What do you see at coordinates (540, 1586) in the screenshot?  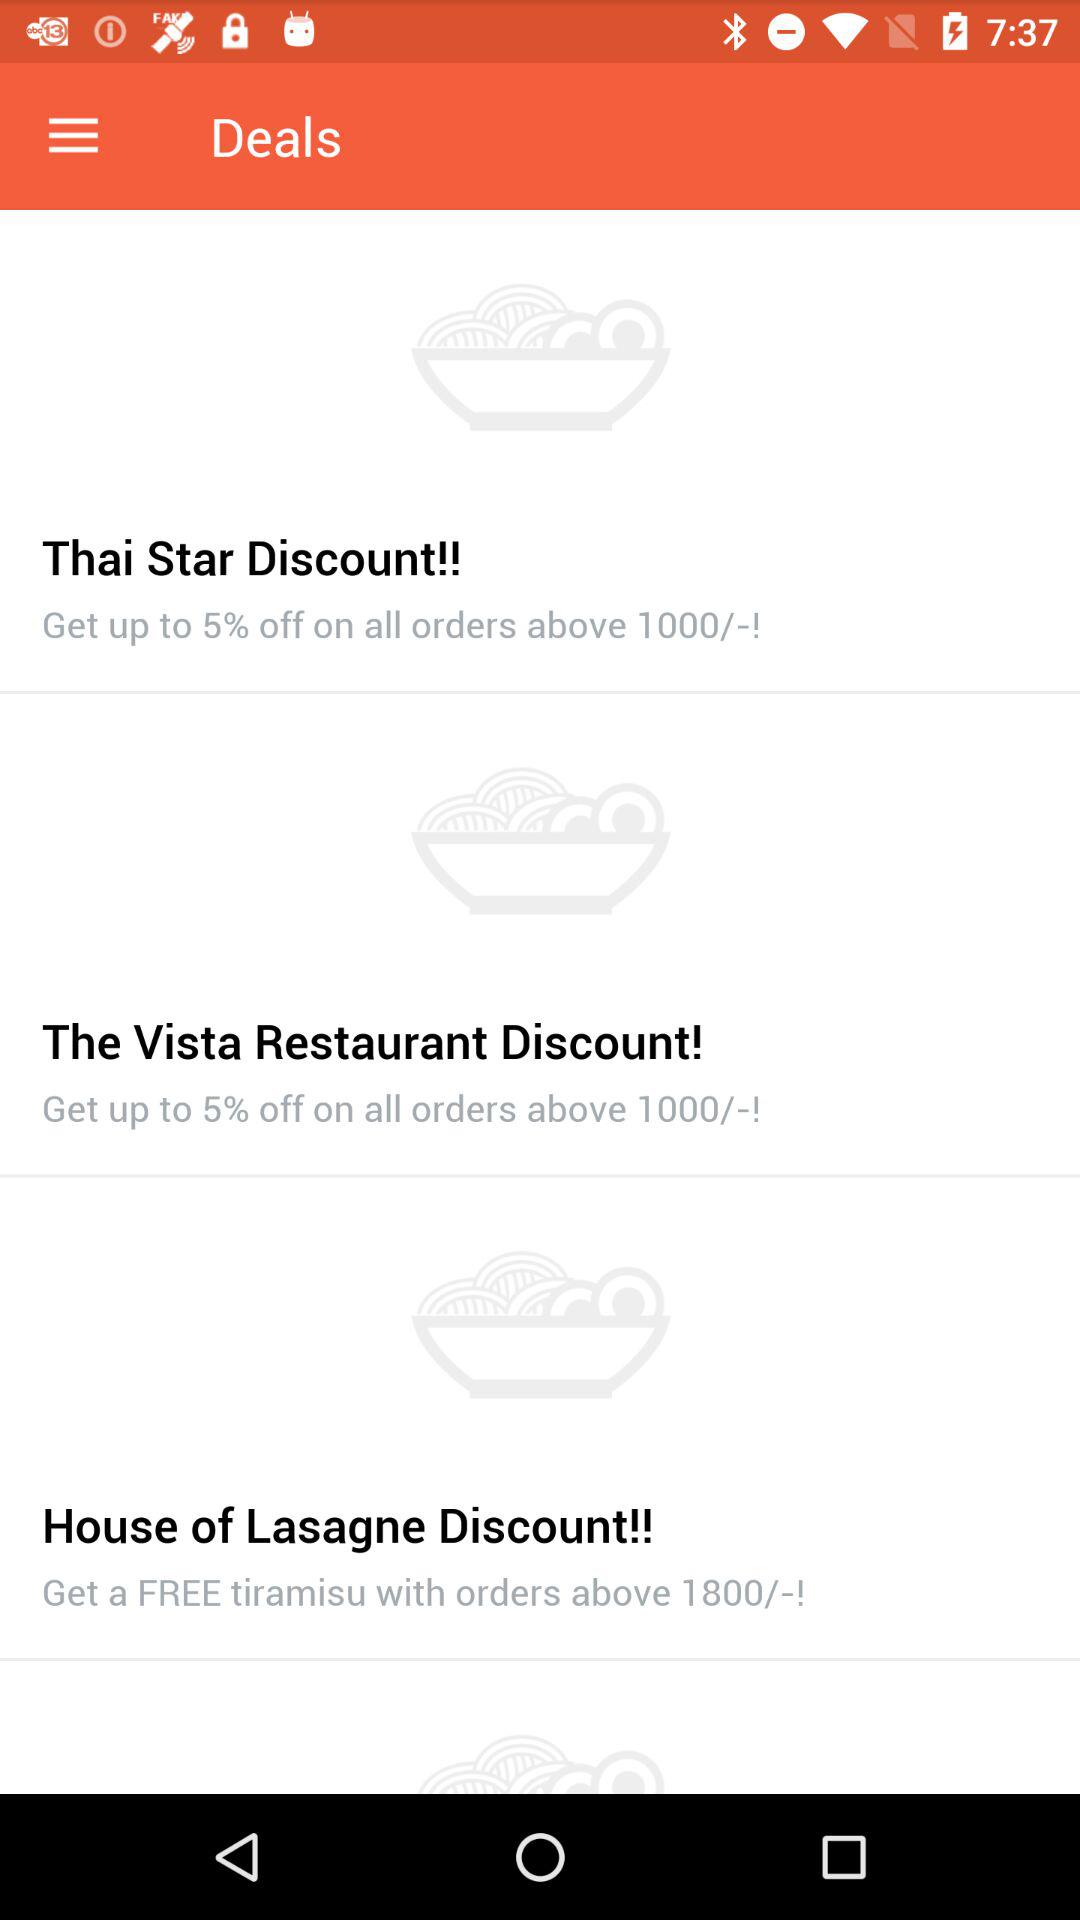 I see `launch the icon below house of lasagne` at bounding box center [540, 1586].